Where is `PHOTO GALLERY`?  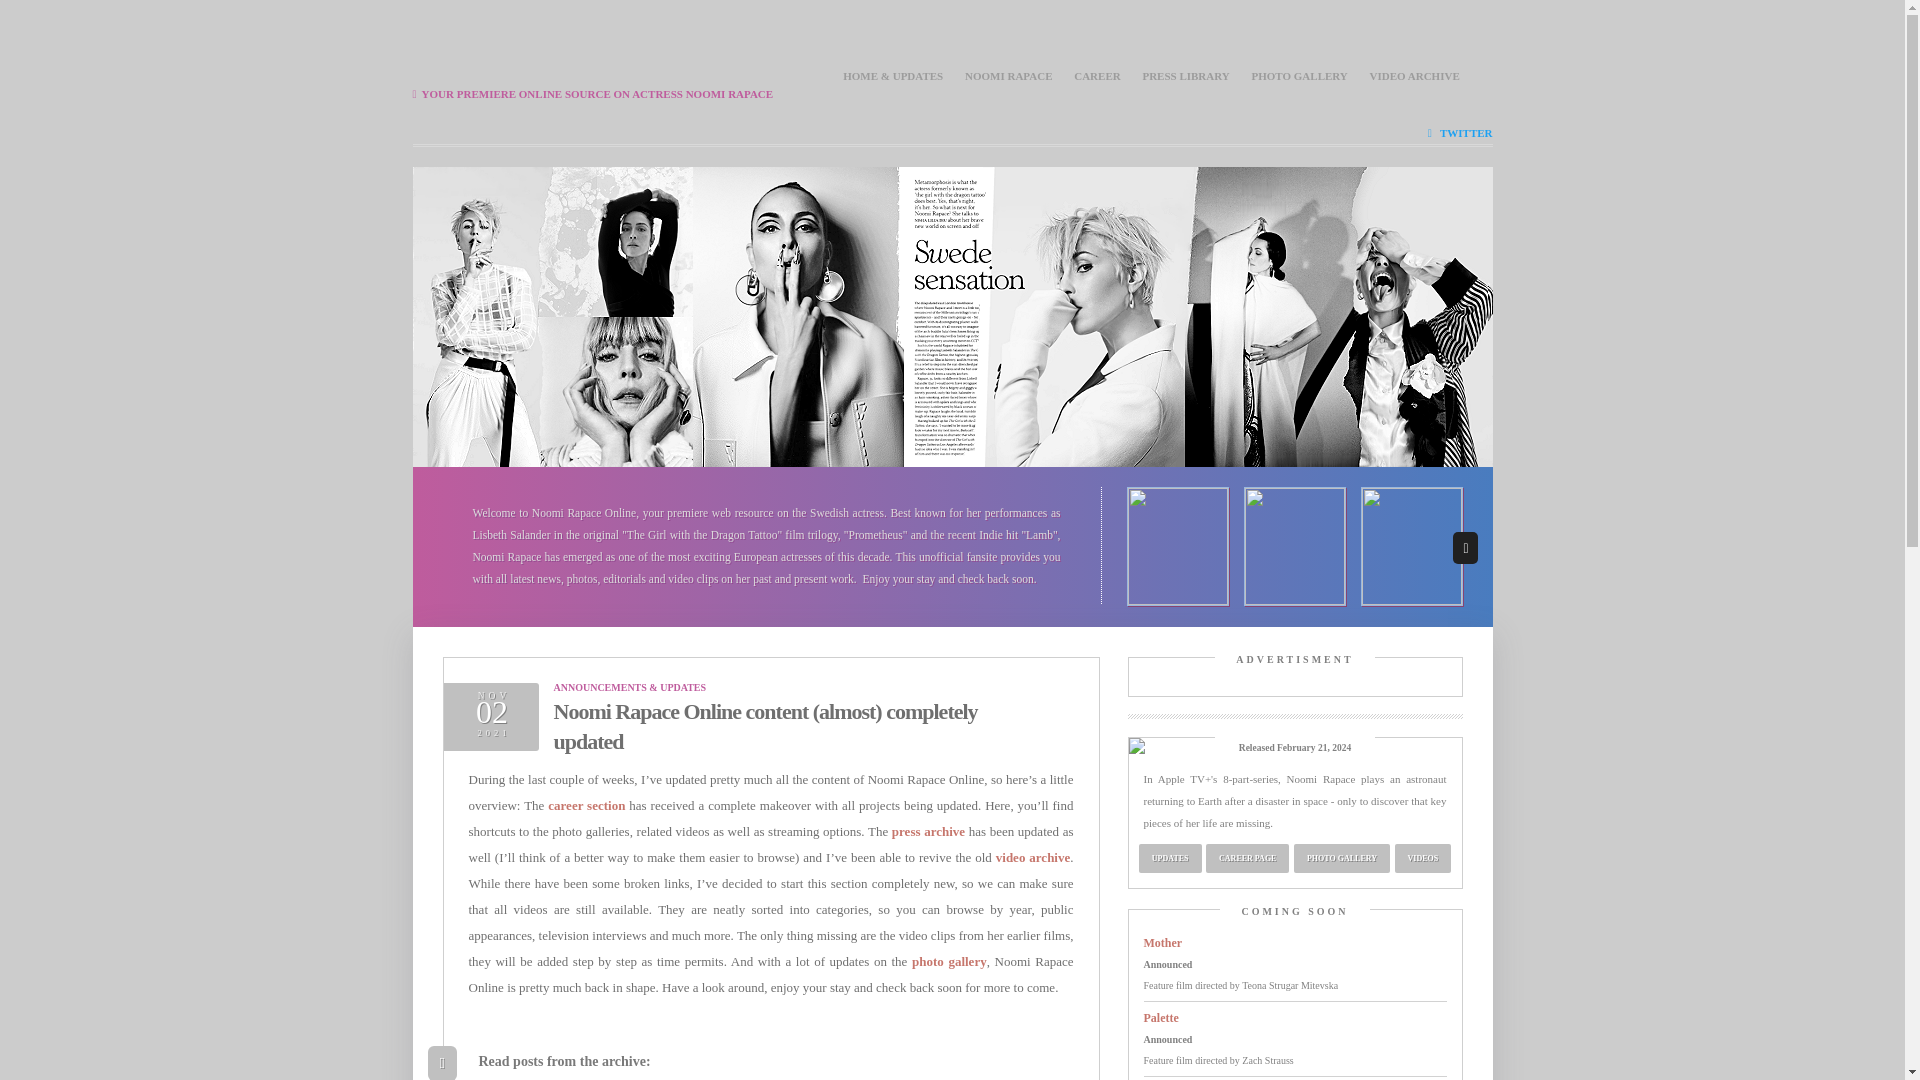
PHOTO GALLERY is located at coordinates (1299, 76).